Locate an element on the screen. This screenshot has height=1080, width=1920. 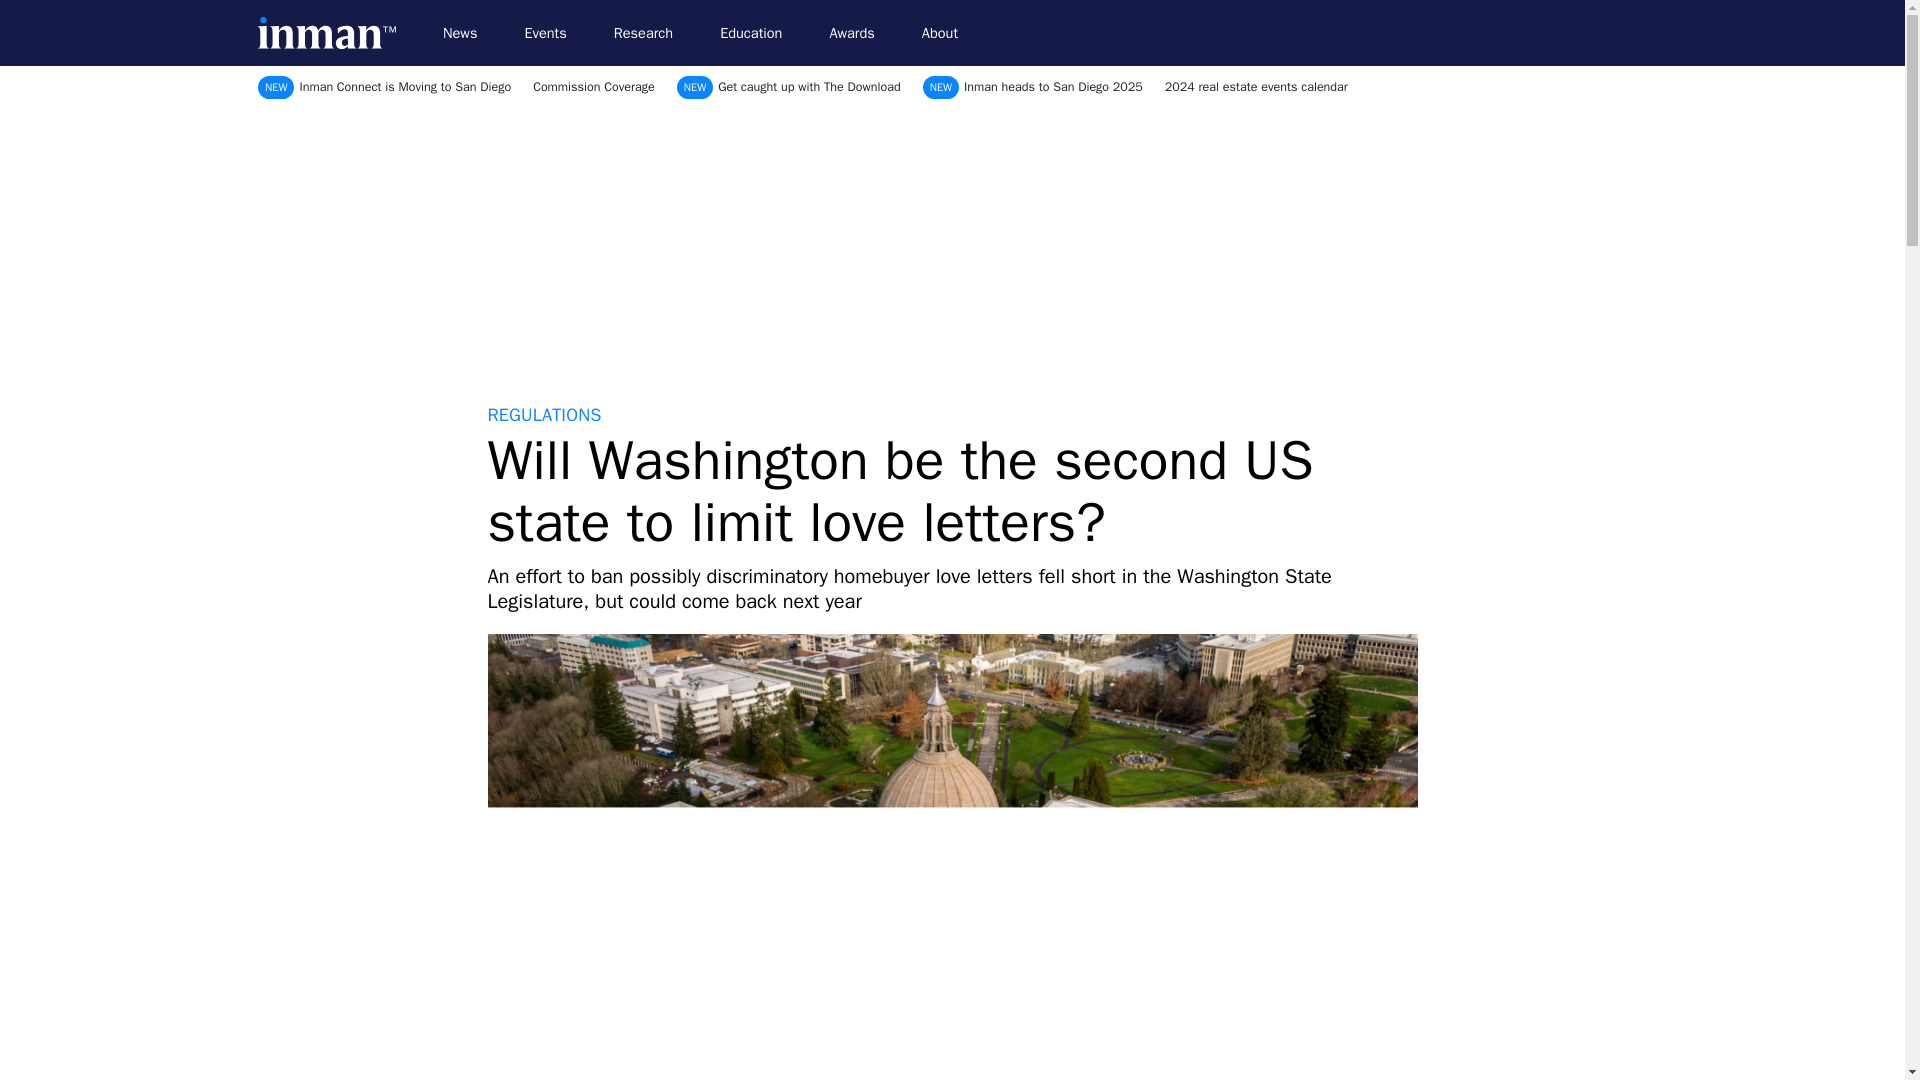
Research is located at coordinates (652, 33).